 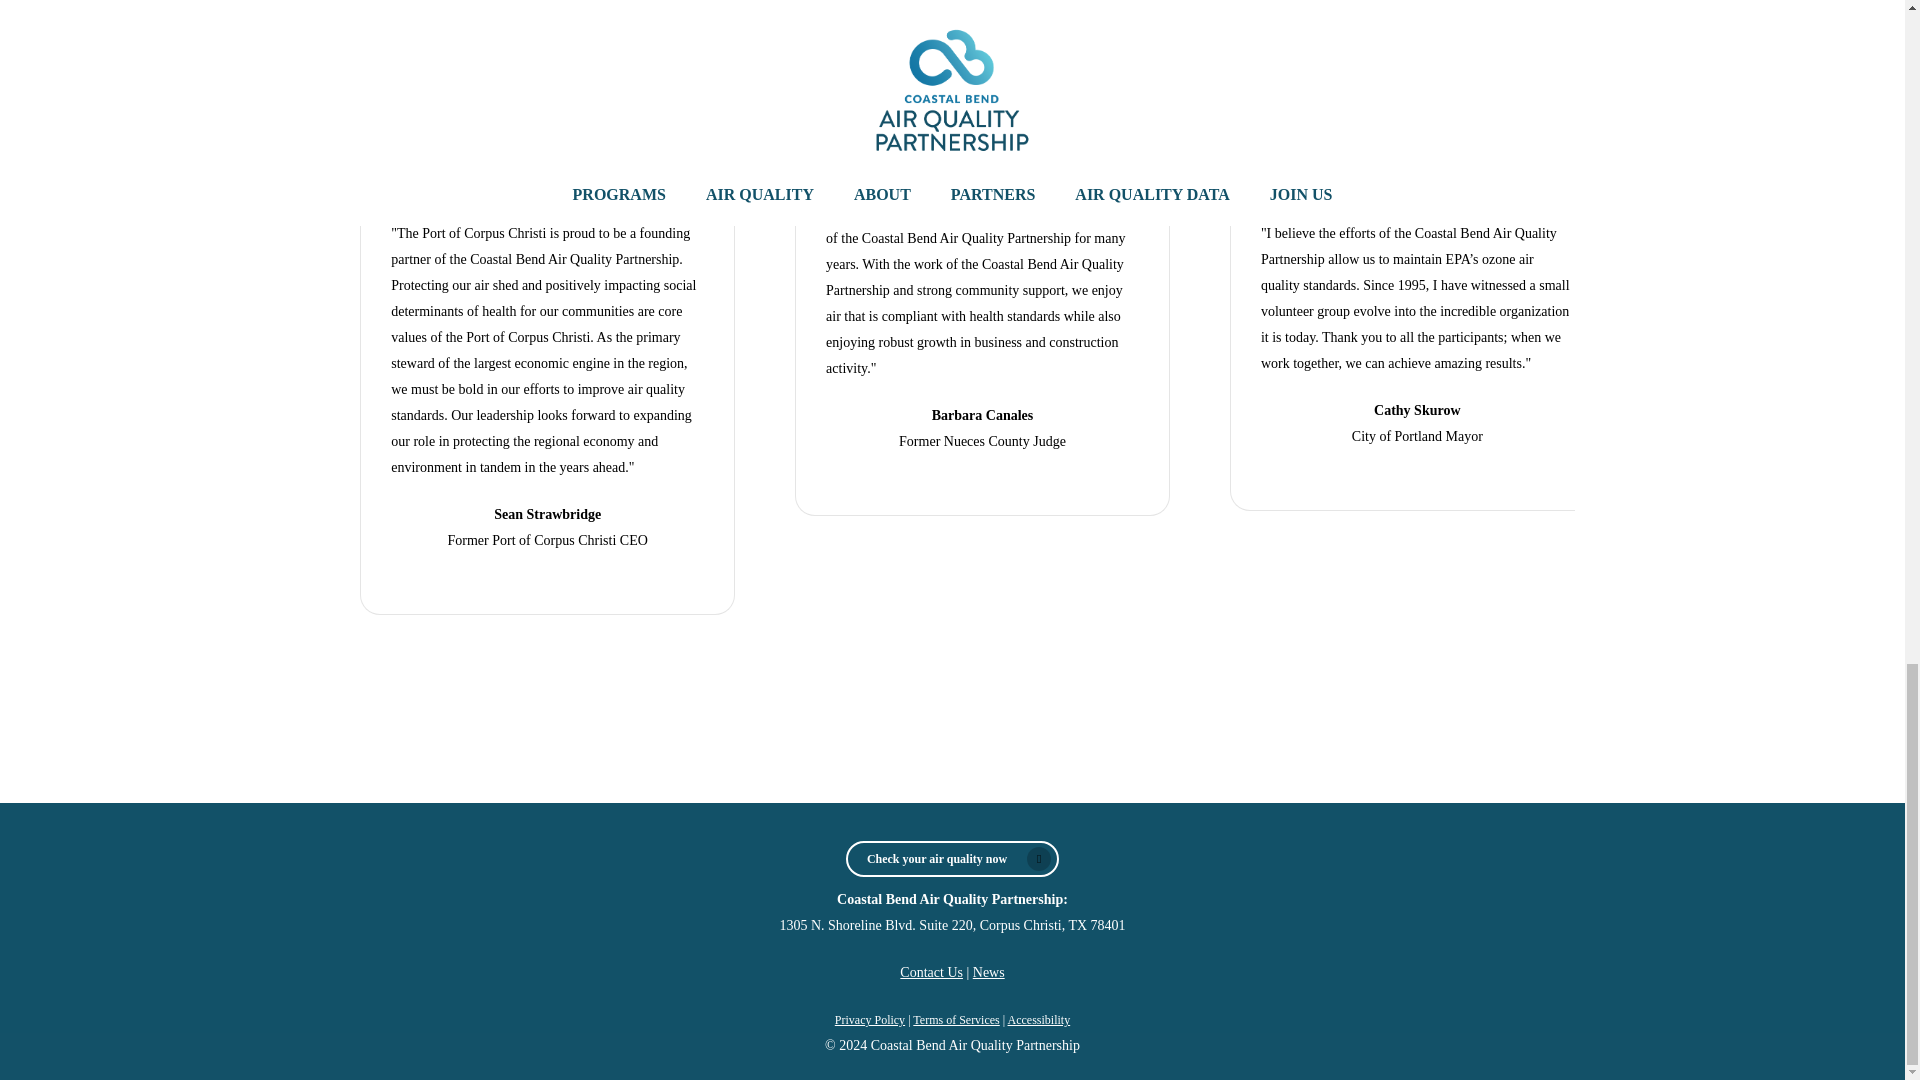 I want to click on Contact Us, so click(x=932, y=972).